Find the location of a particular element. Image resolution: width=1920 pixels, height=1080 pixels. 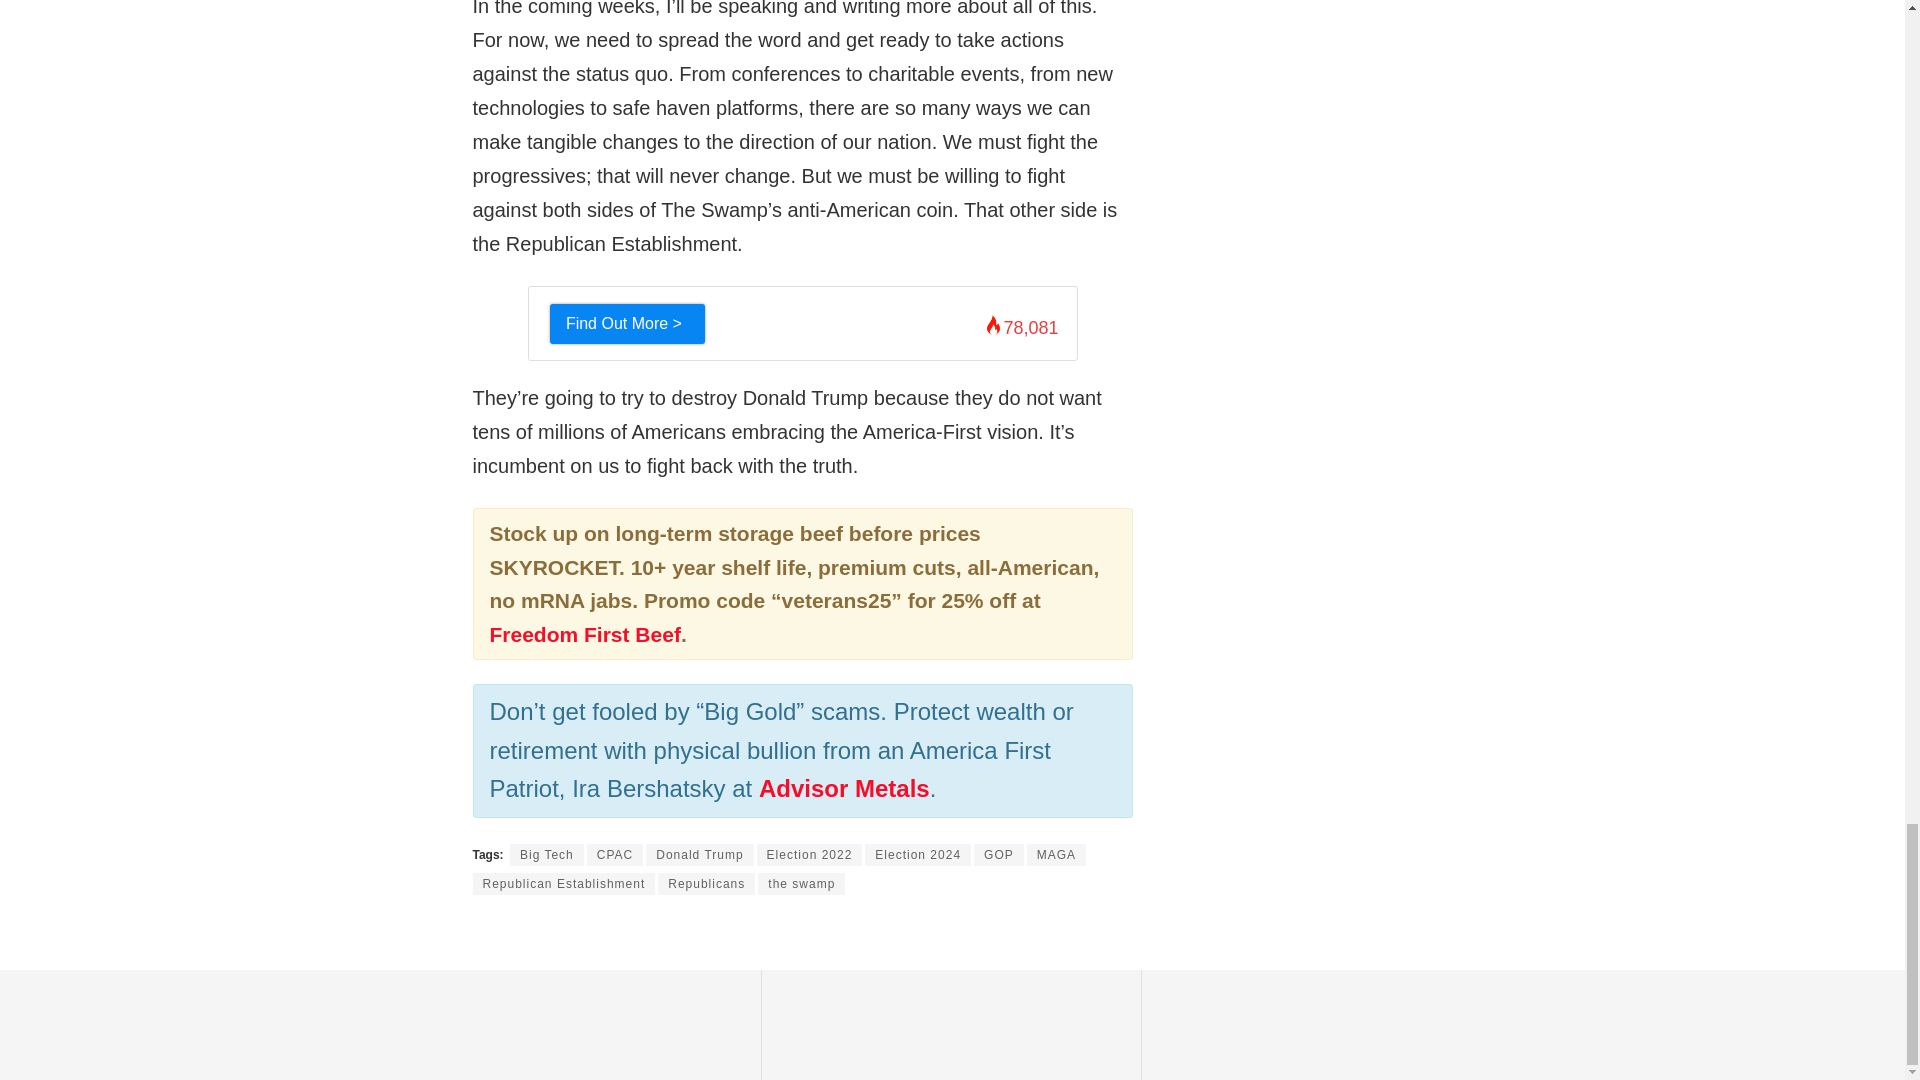

GOP is located at coordinates (998, 854).